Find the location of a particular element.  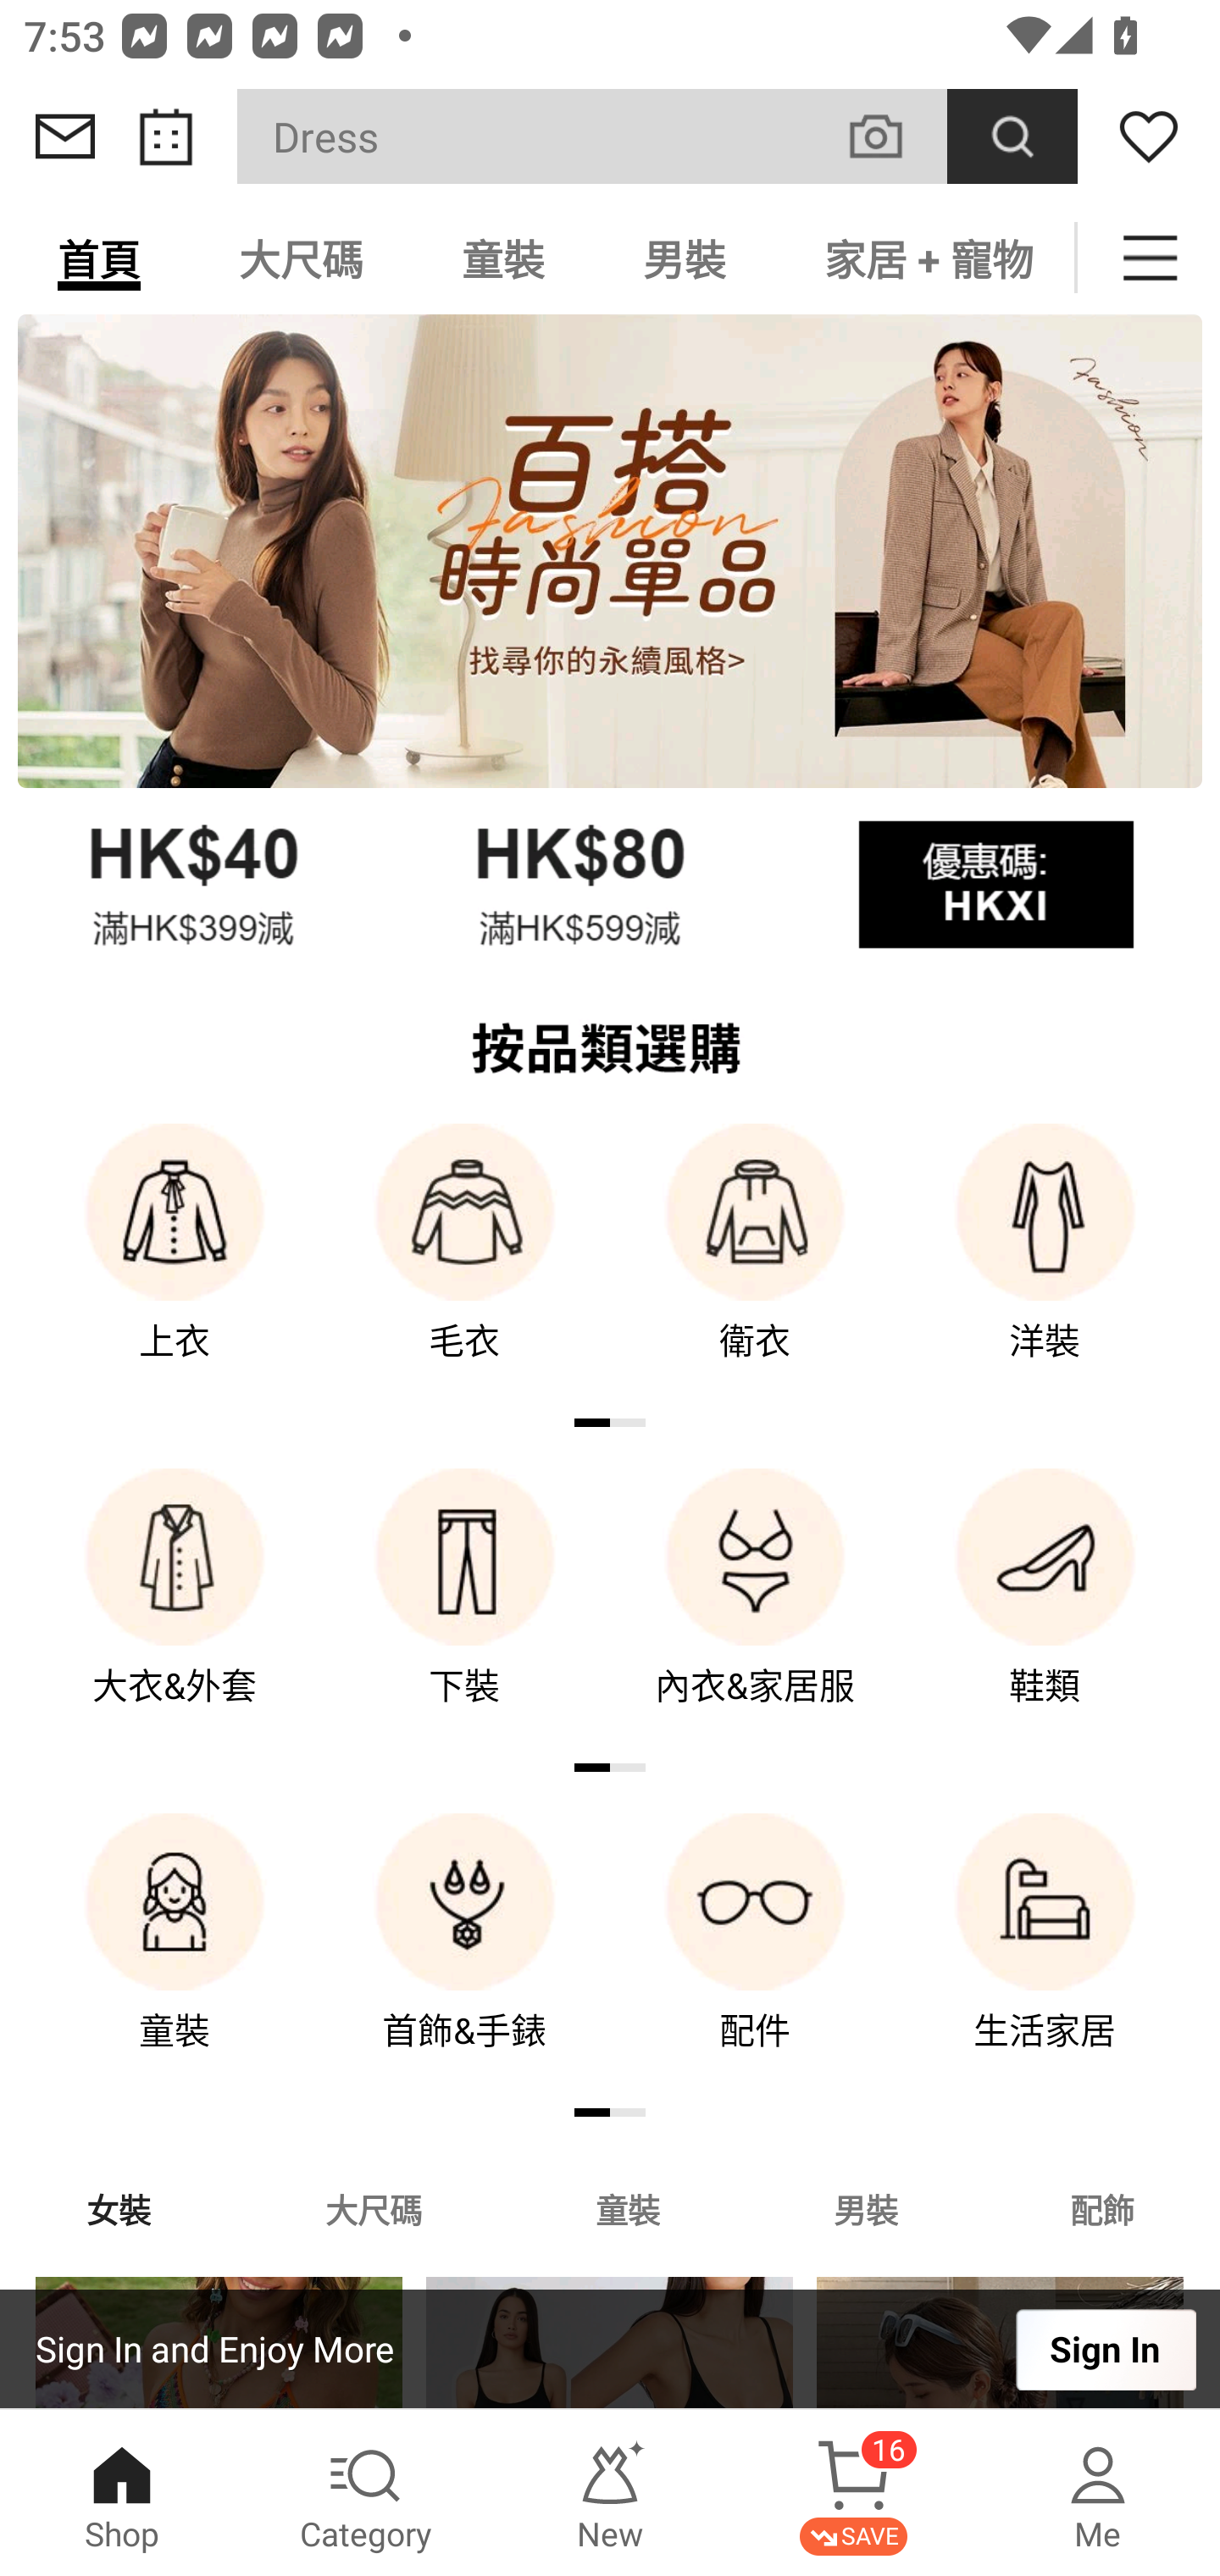

Me is located at coordinates (1098, 2493).